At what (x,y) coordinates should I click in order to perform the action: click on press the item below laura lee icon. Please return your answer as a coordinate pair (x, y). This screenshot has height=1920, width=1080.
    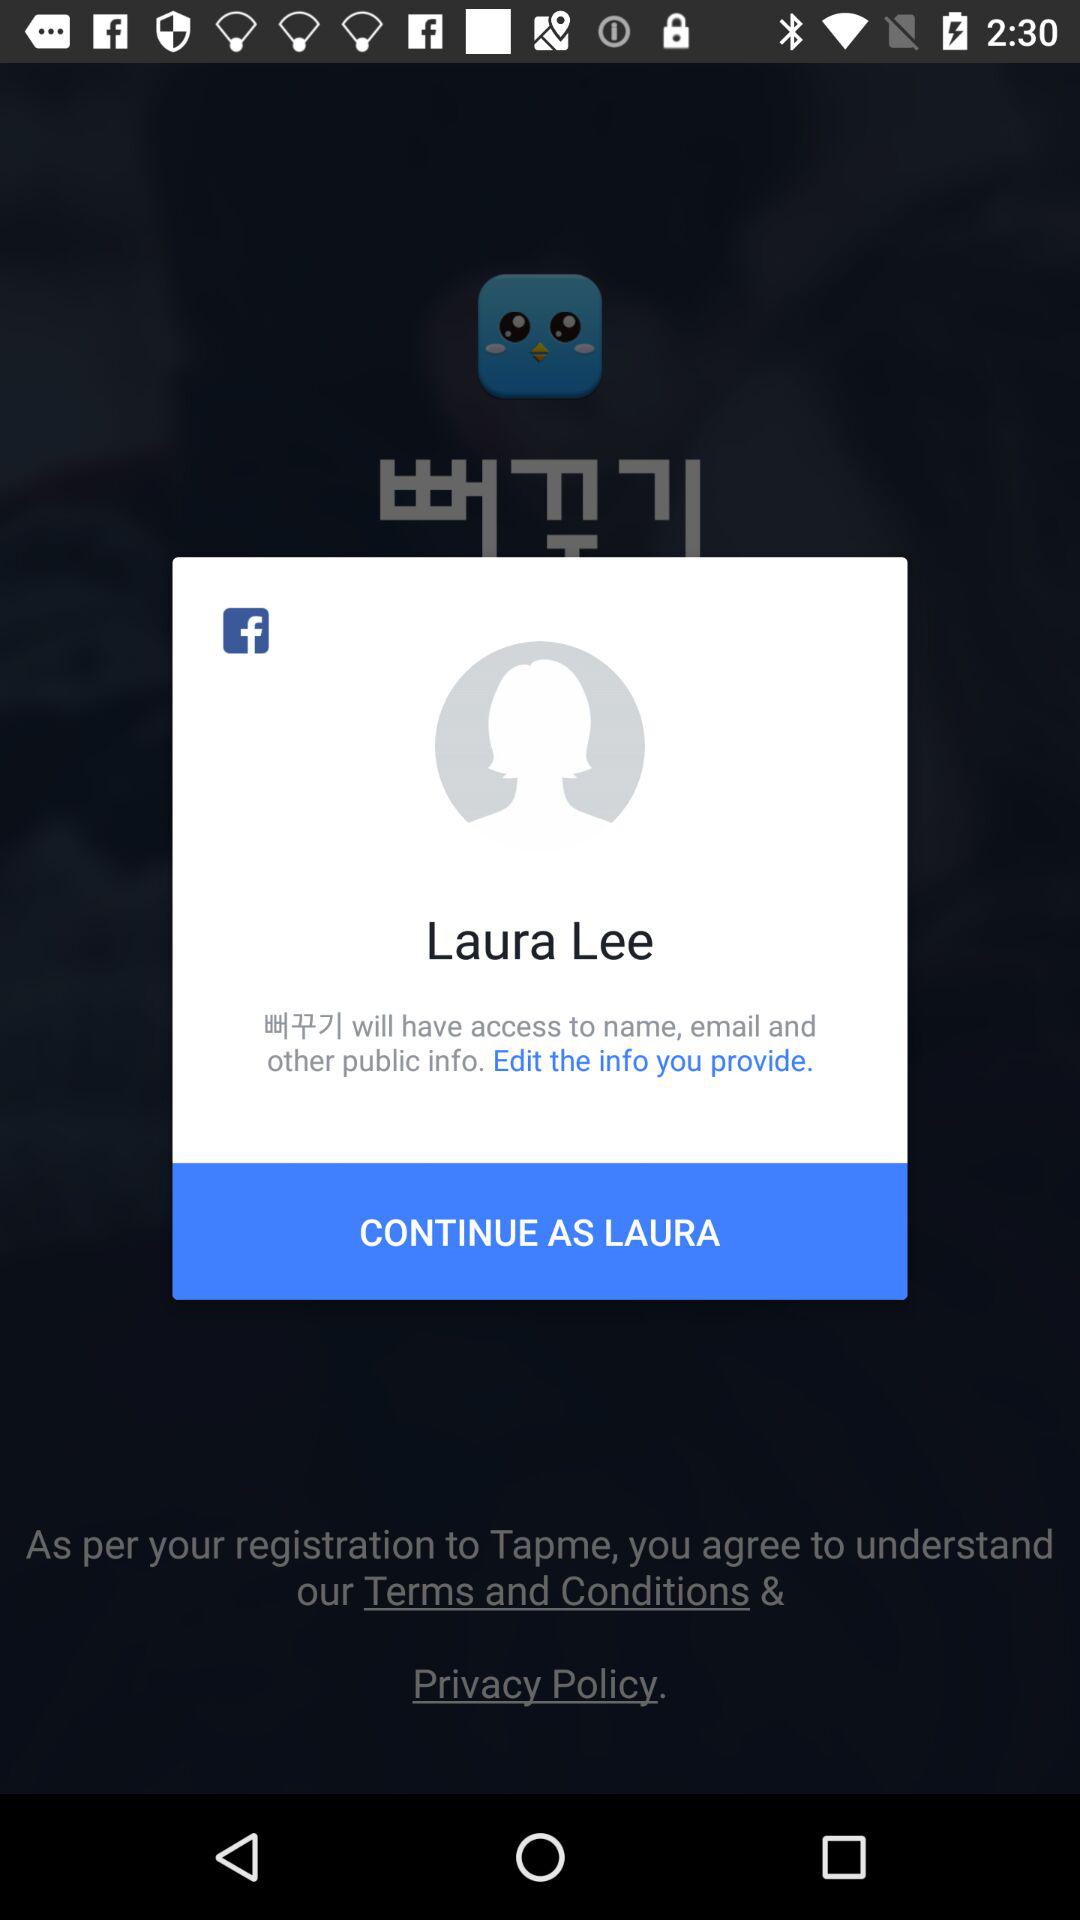
    Looking at the image, I should click on (540, 1042).